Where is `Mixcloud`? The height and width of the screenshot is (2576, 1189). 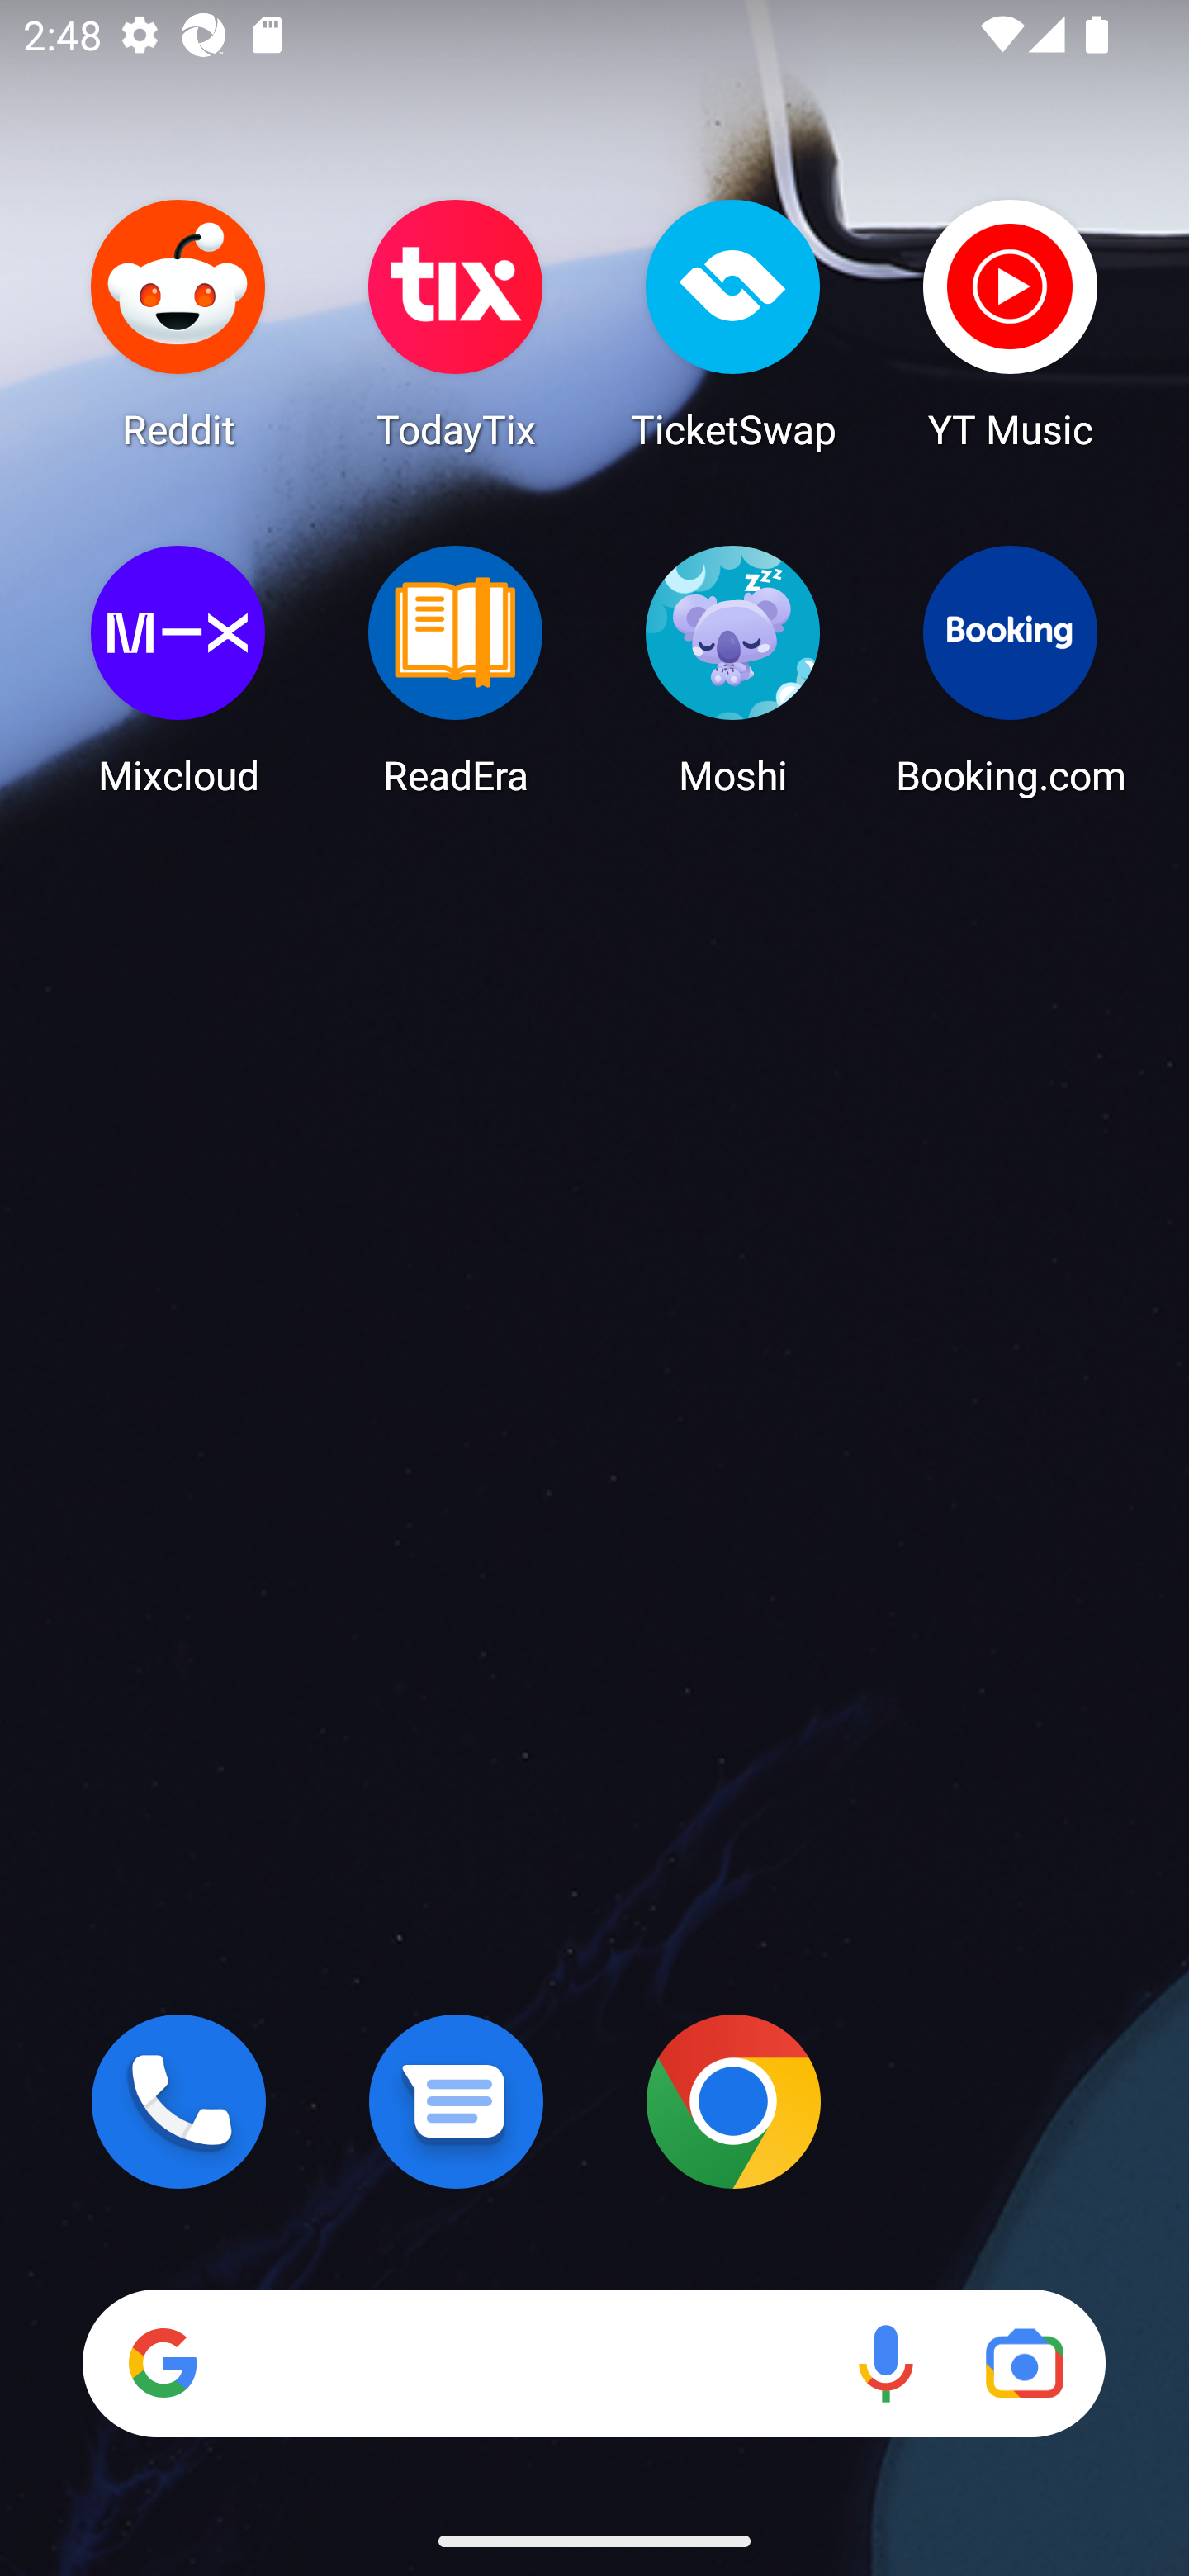 Mixcloud is located at coordinates (178, 670).